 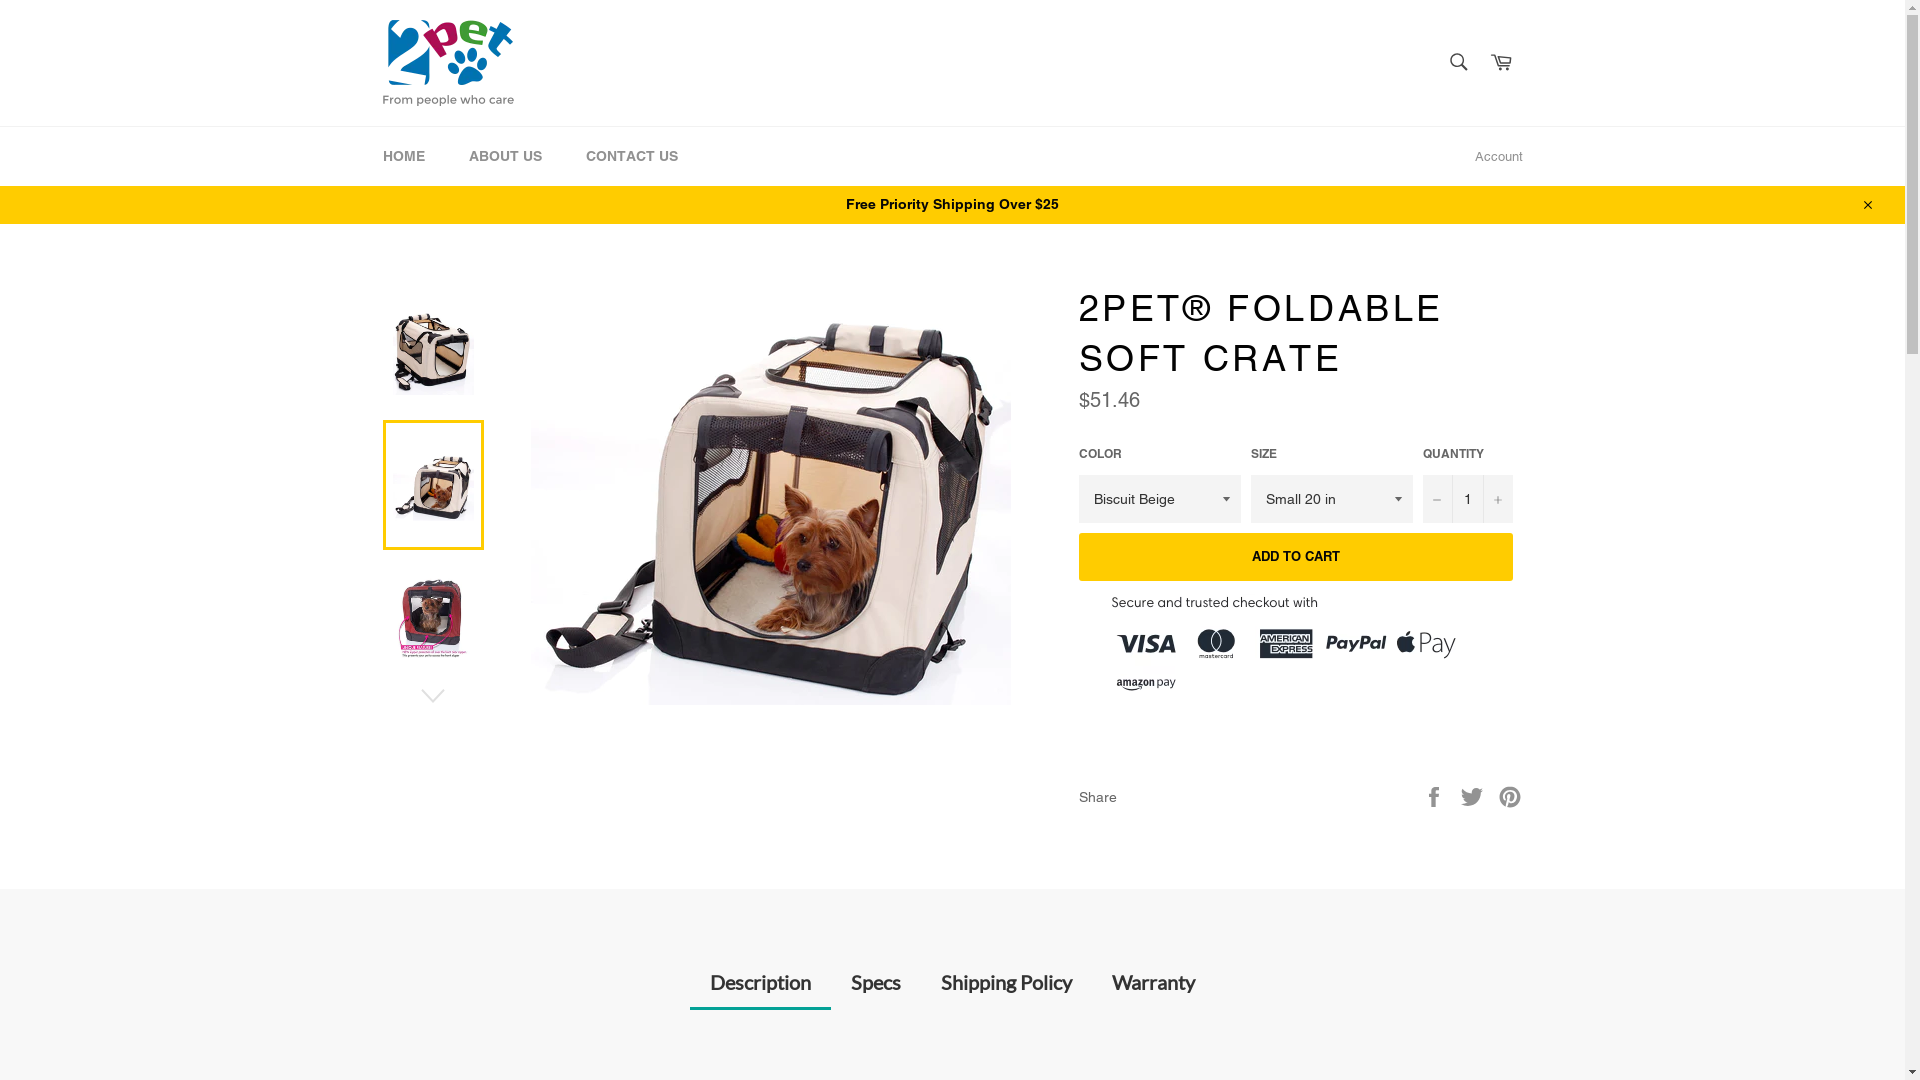 I want to click on HOME, so click(x=403, y=156).